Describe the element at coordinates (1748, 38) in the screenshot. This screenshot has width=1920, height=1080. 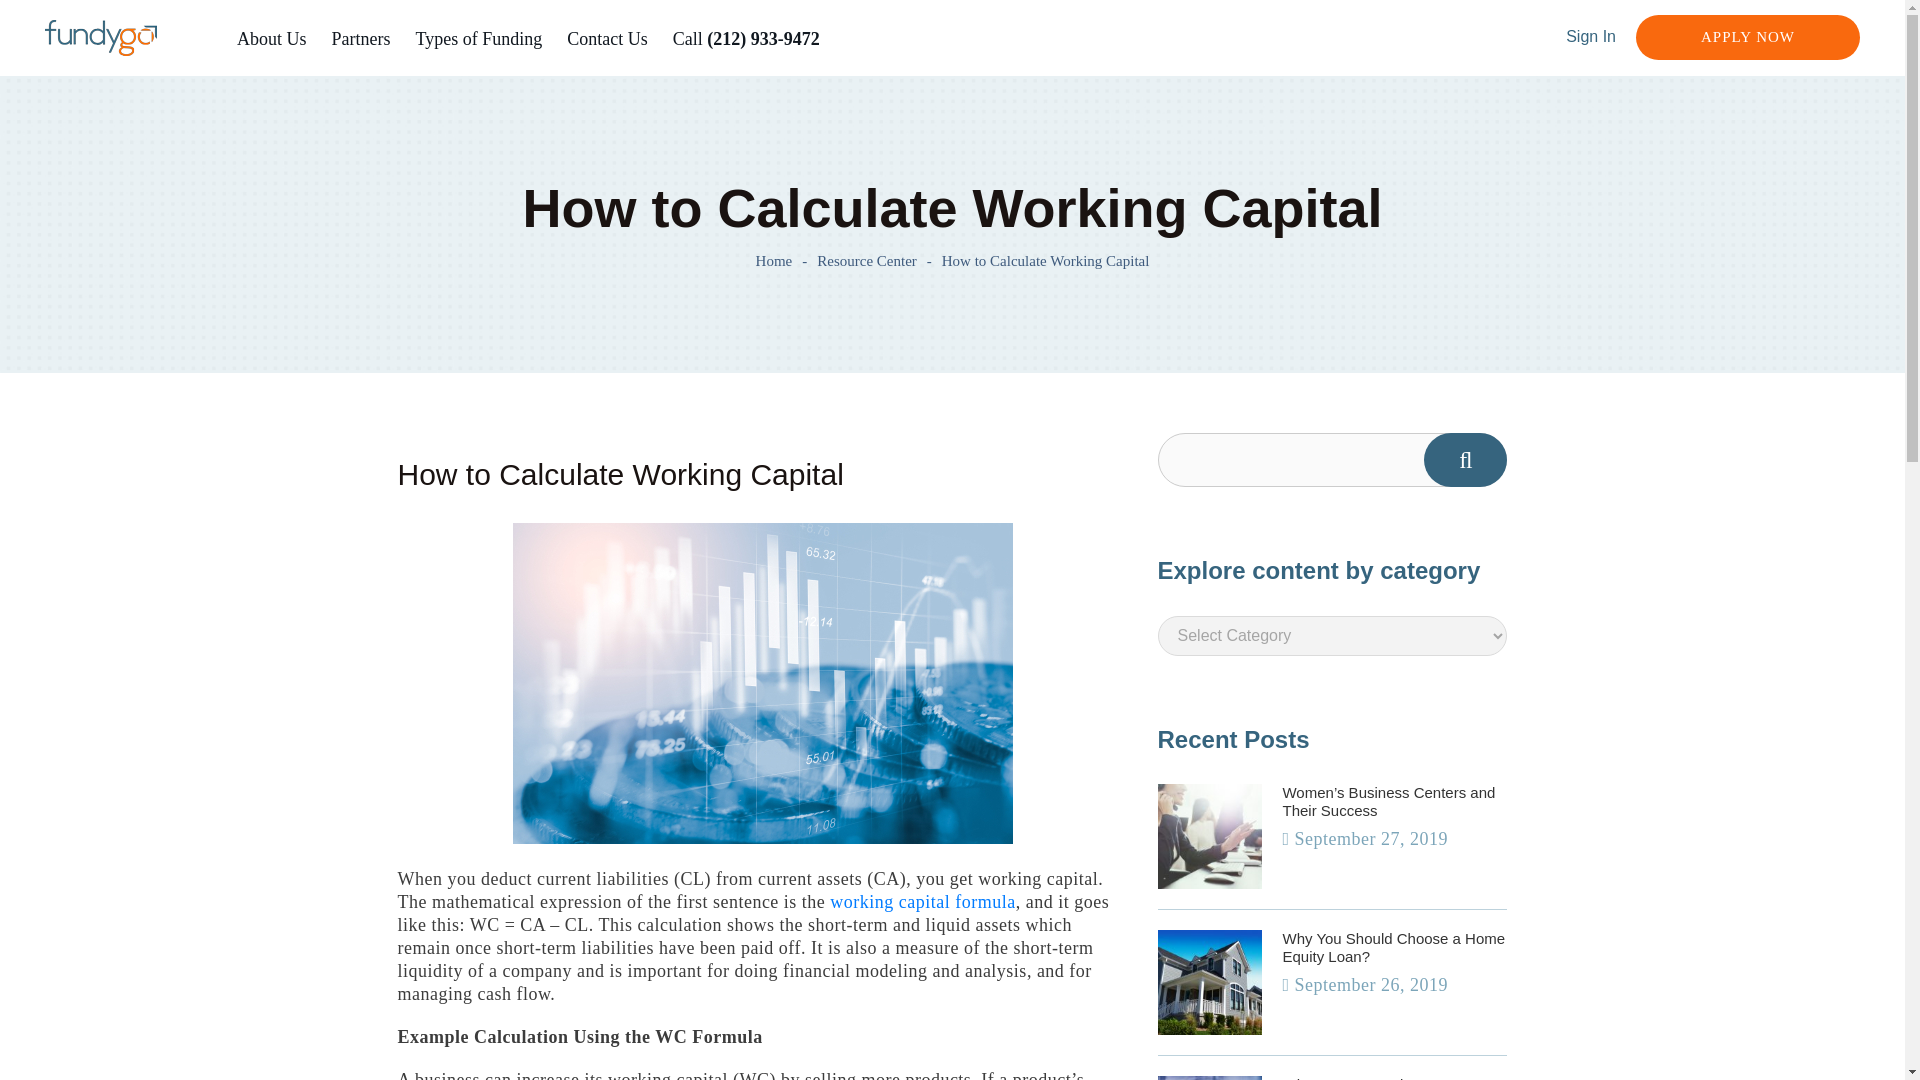
I see `APPLY NOW` at that location.